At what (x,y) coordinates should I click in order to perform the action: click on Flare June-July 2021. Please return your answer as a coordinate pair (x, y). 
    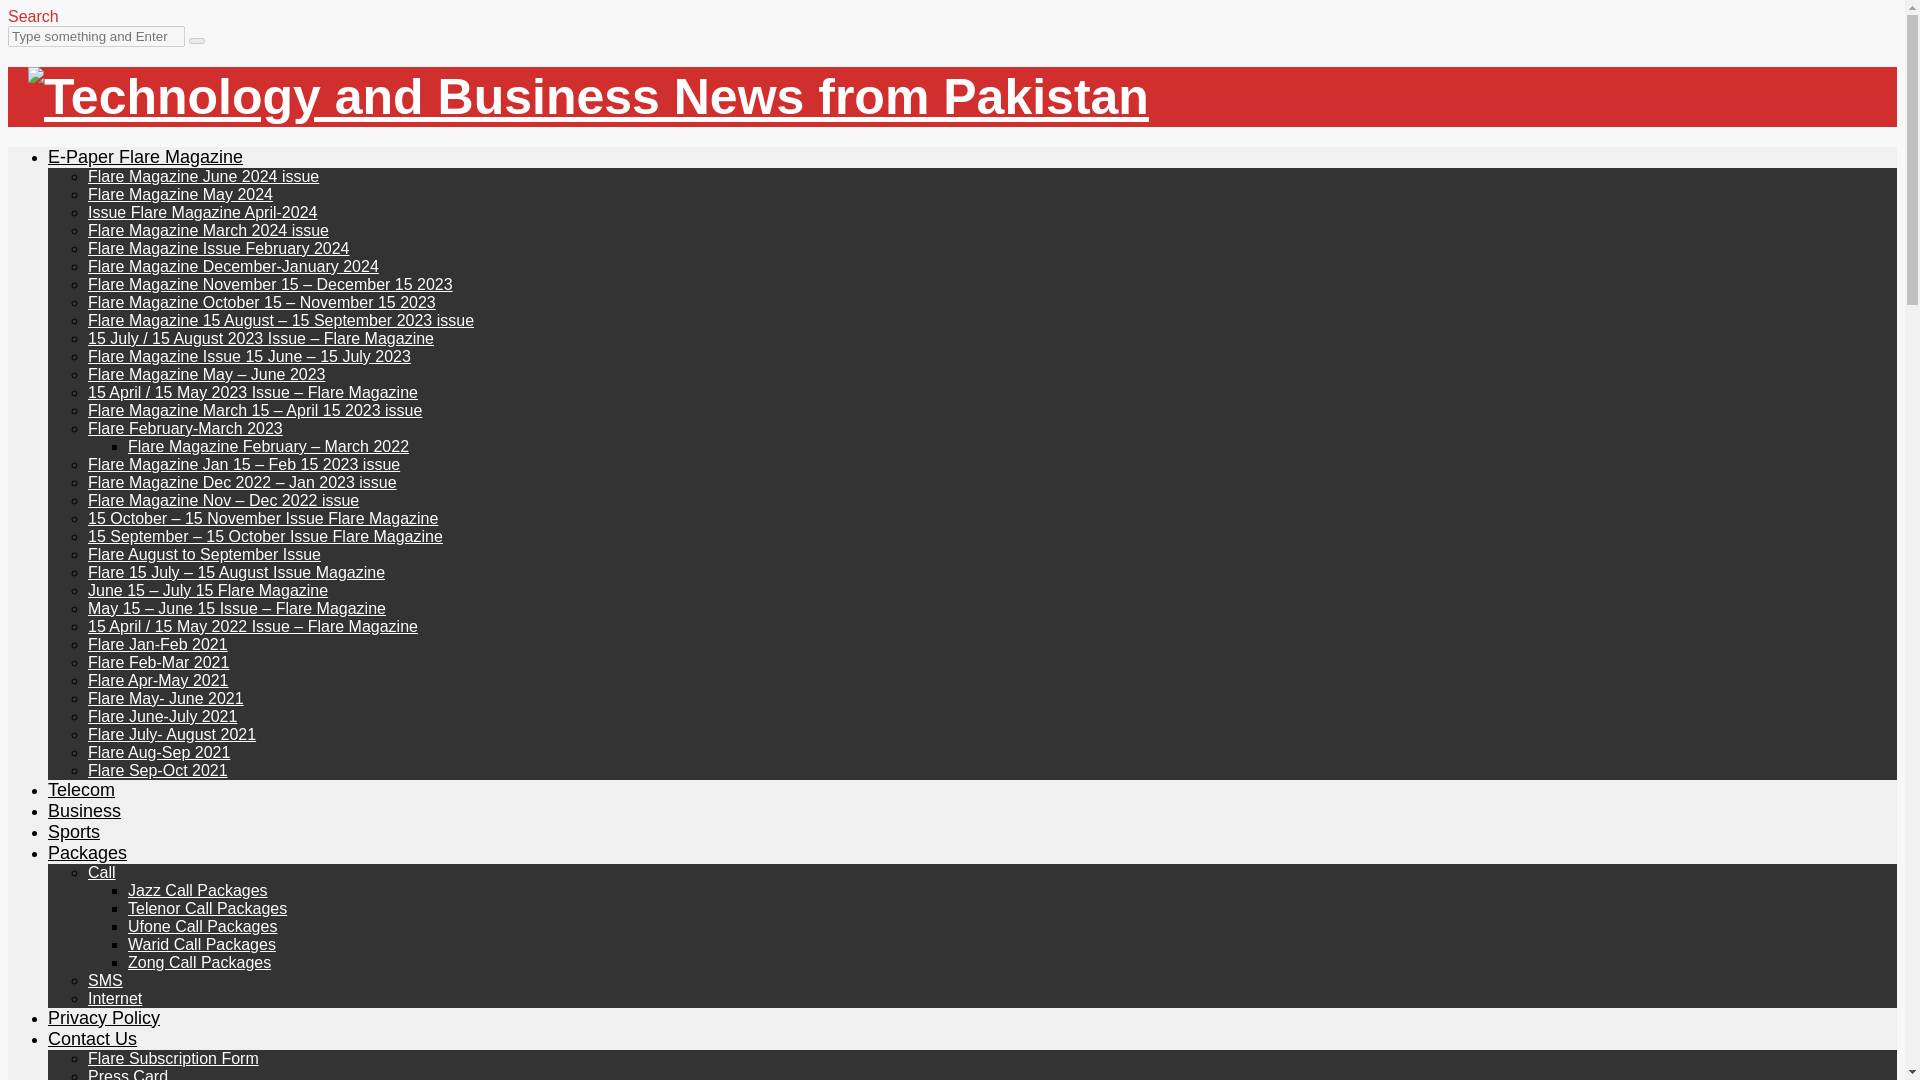
    Looking at the image, I should click on (162, 716).